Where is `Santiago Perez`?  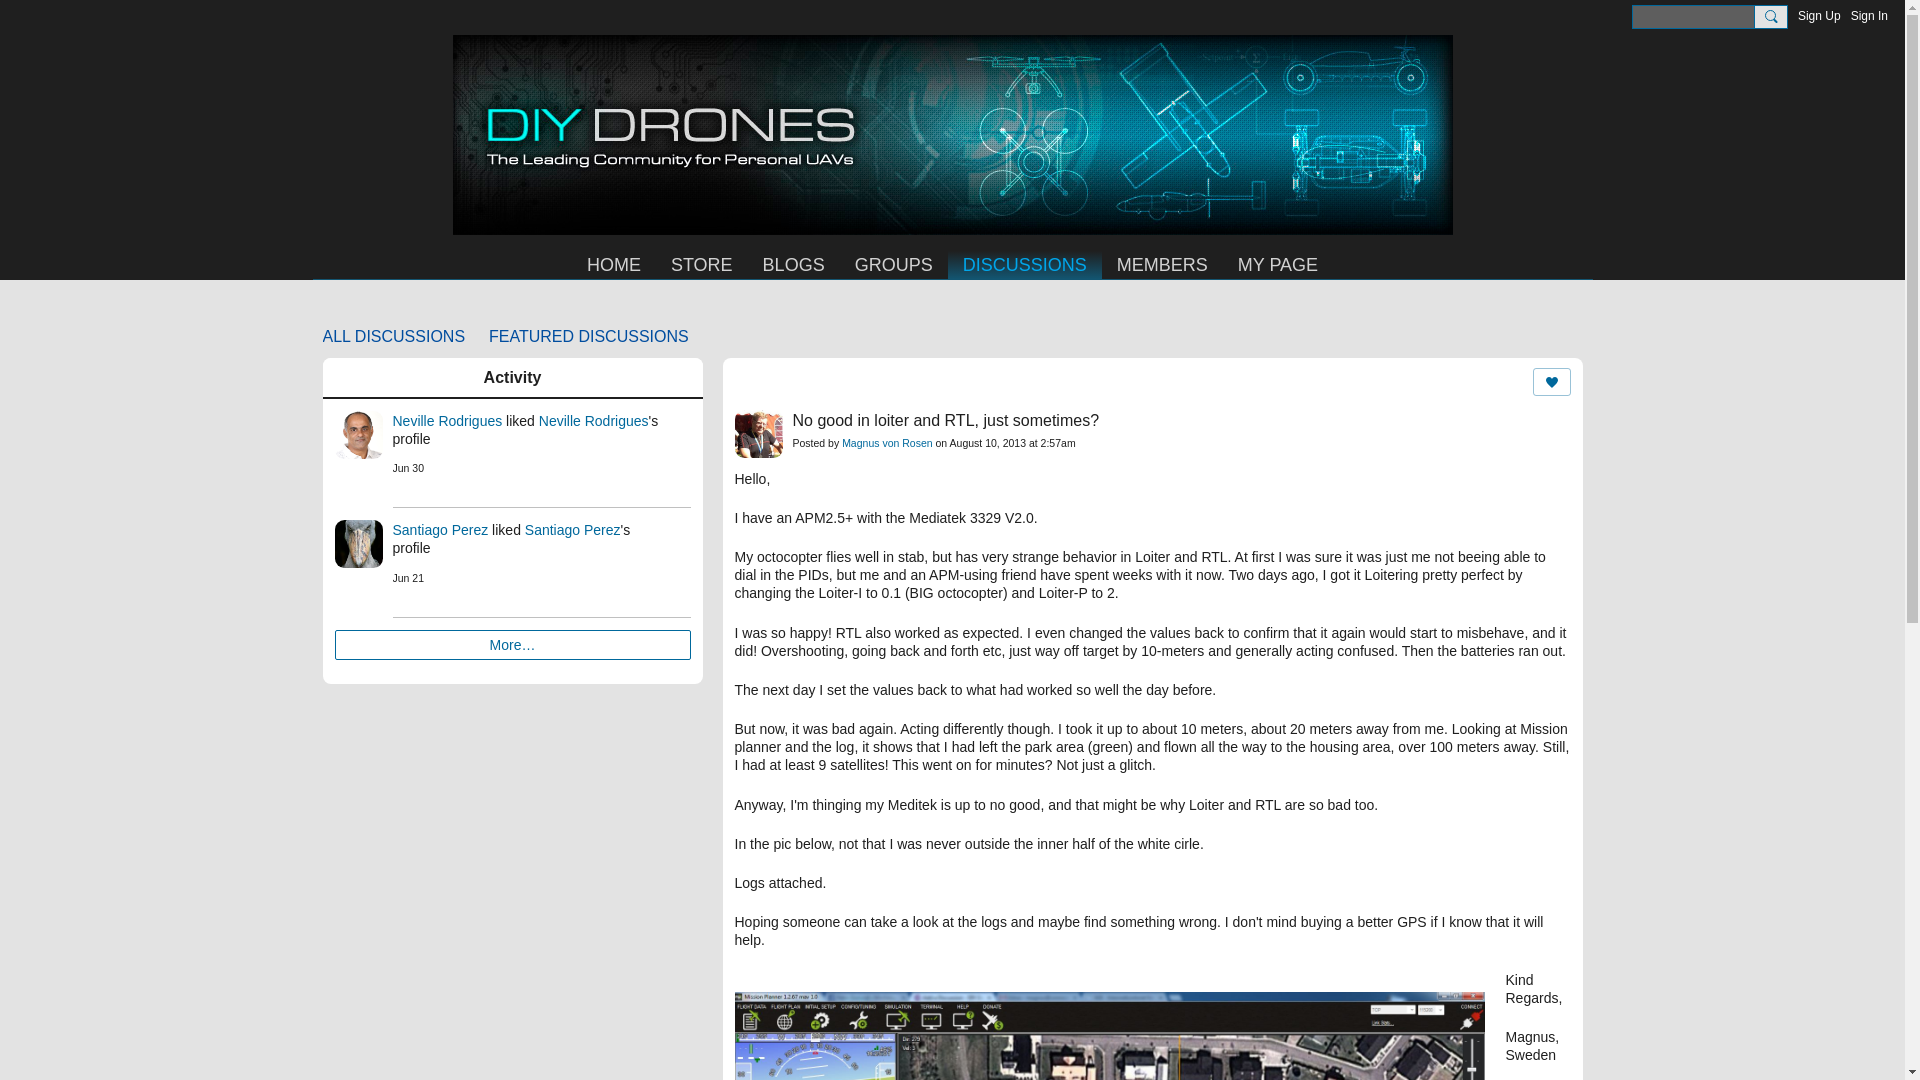
Santiago Perez is located at coordinates (439, 529).